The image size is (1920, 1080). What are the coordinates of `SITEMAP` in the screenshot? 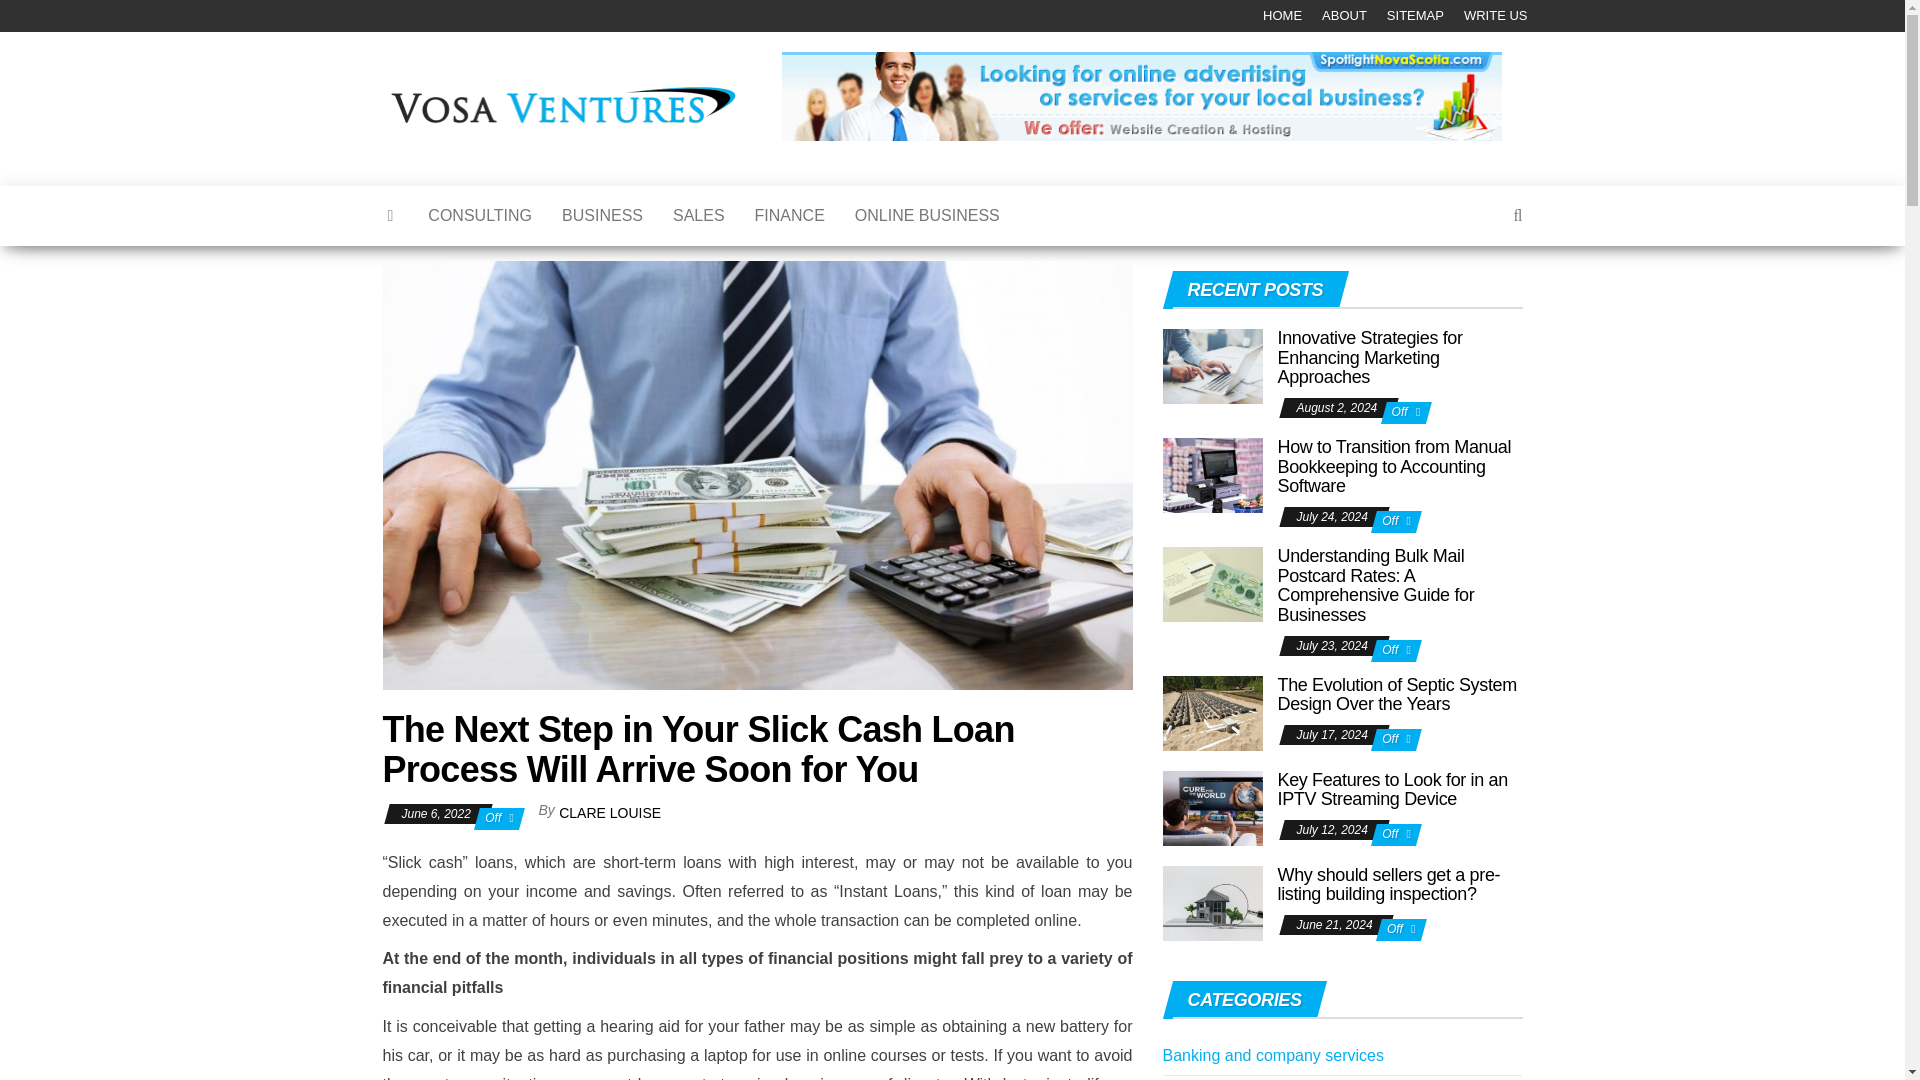 It's located at (1414, 16).